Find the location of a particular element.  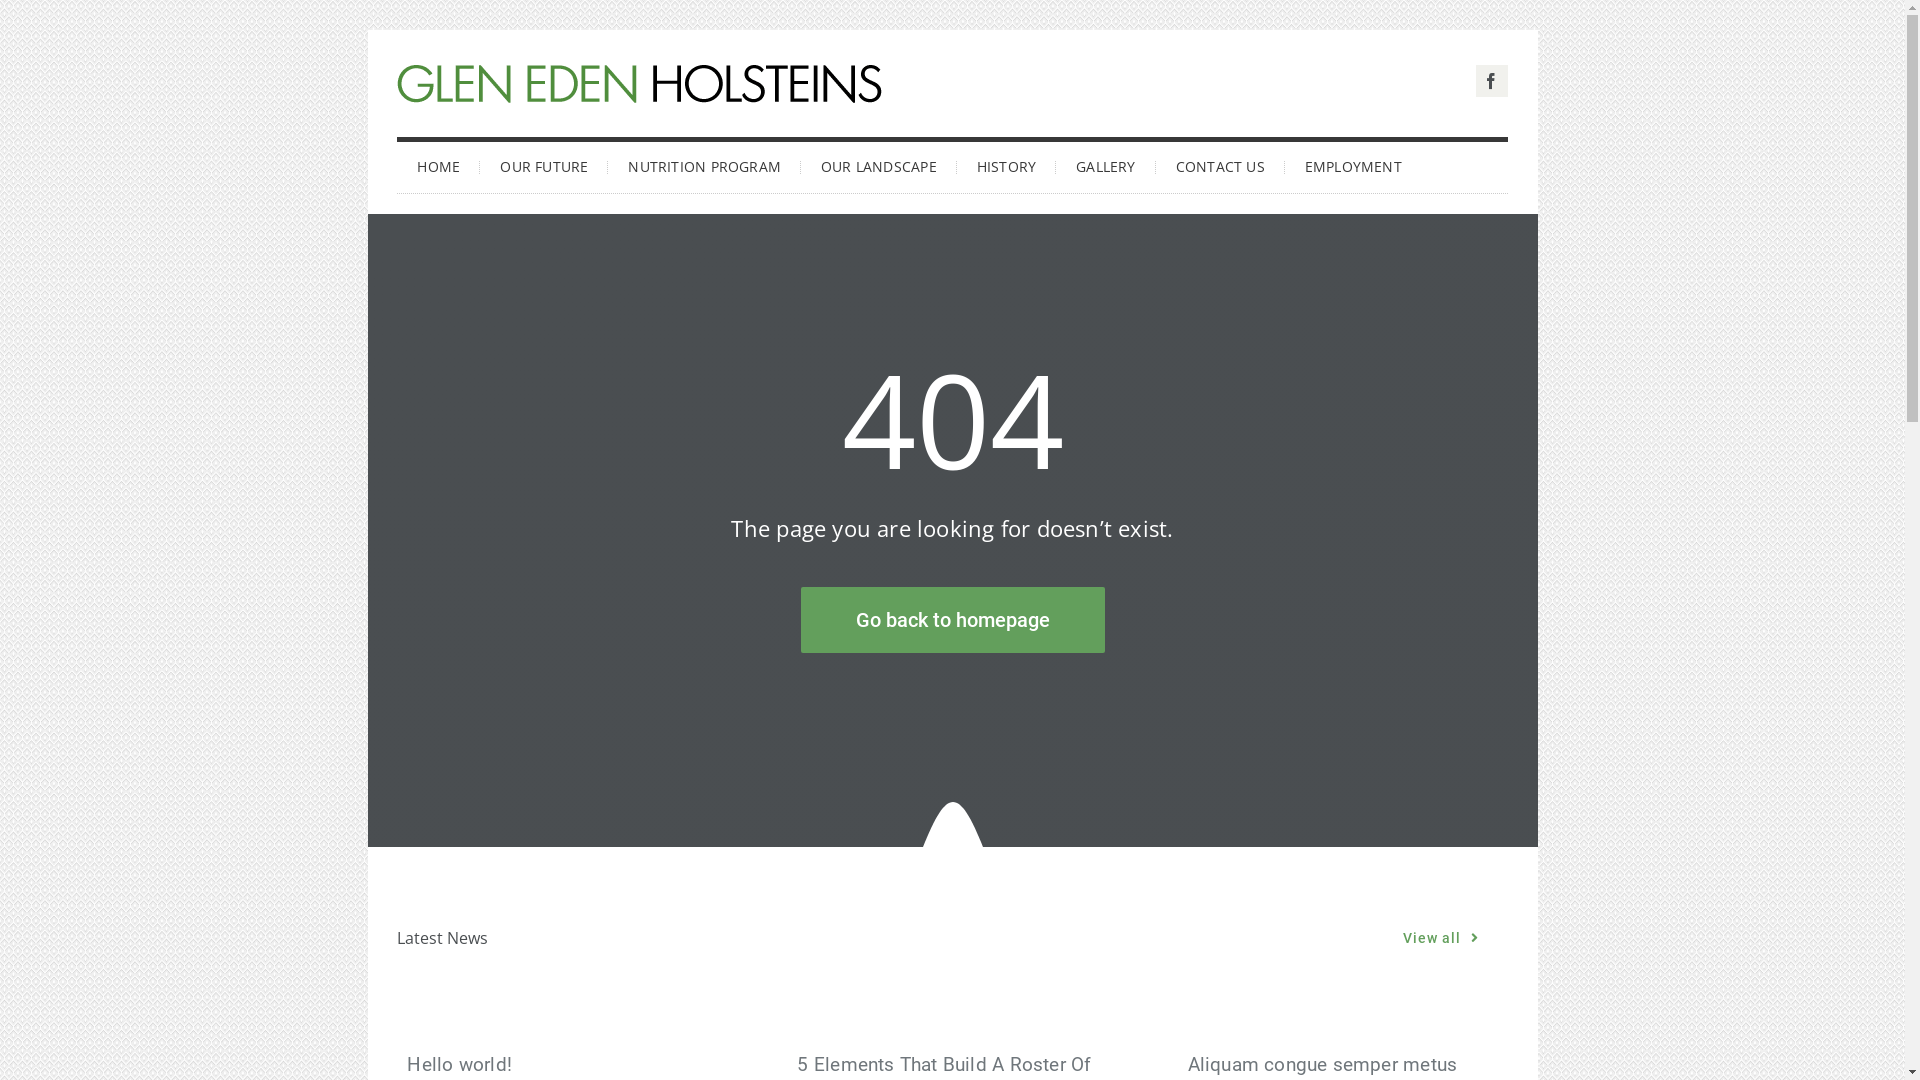

EMPLOYMENT is located at coordinates (1354, 165).